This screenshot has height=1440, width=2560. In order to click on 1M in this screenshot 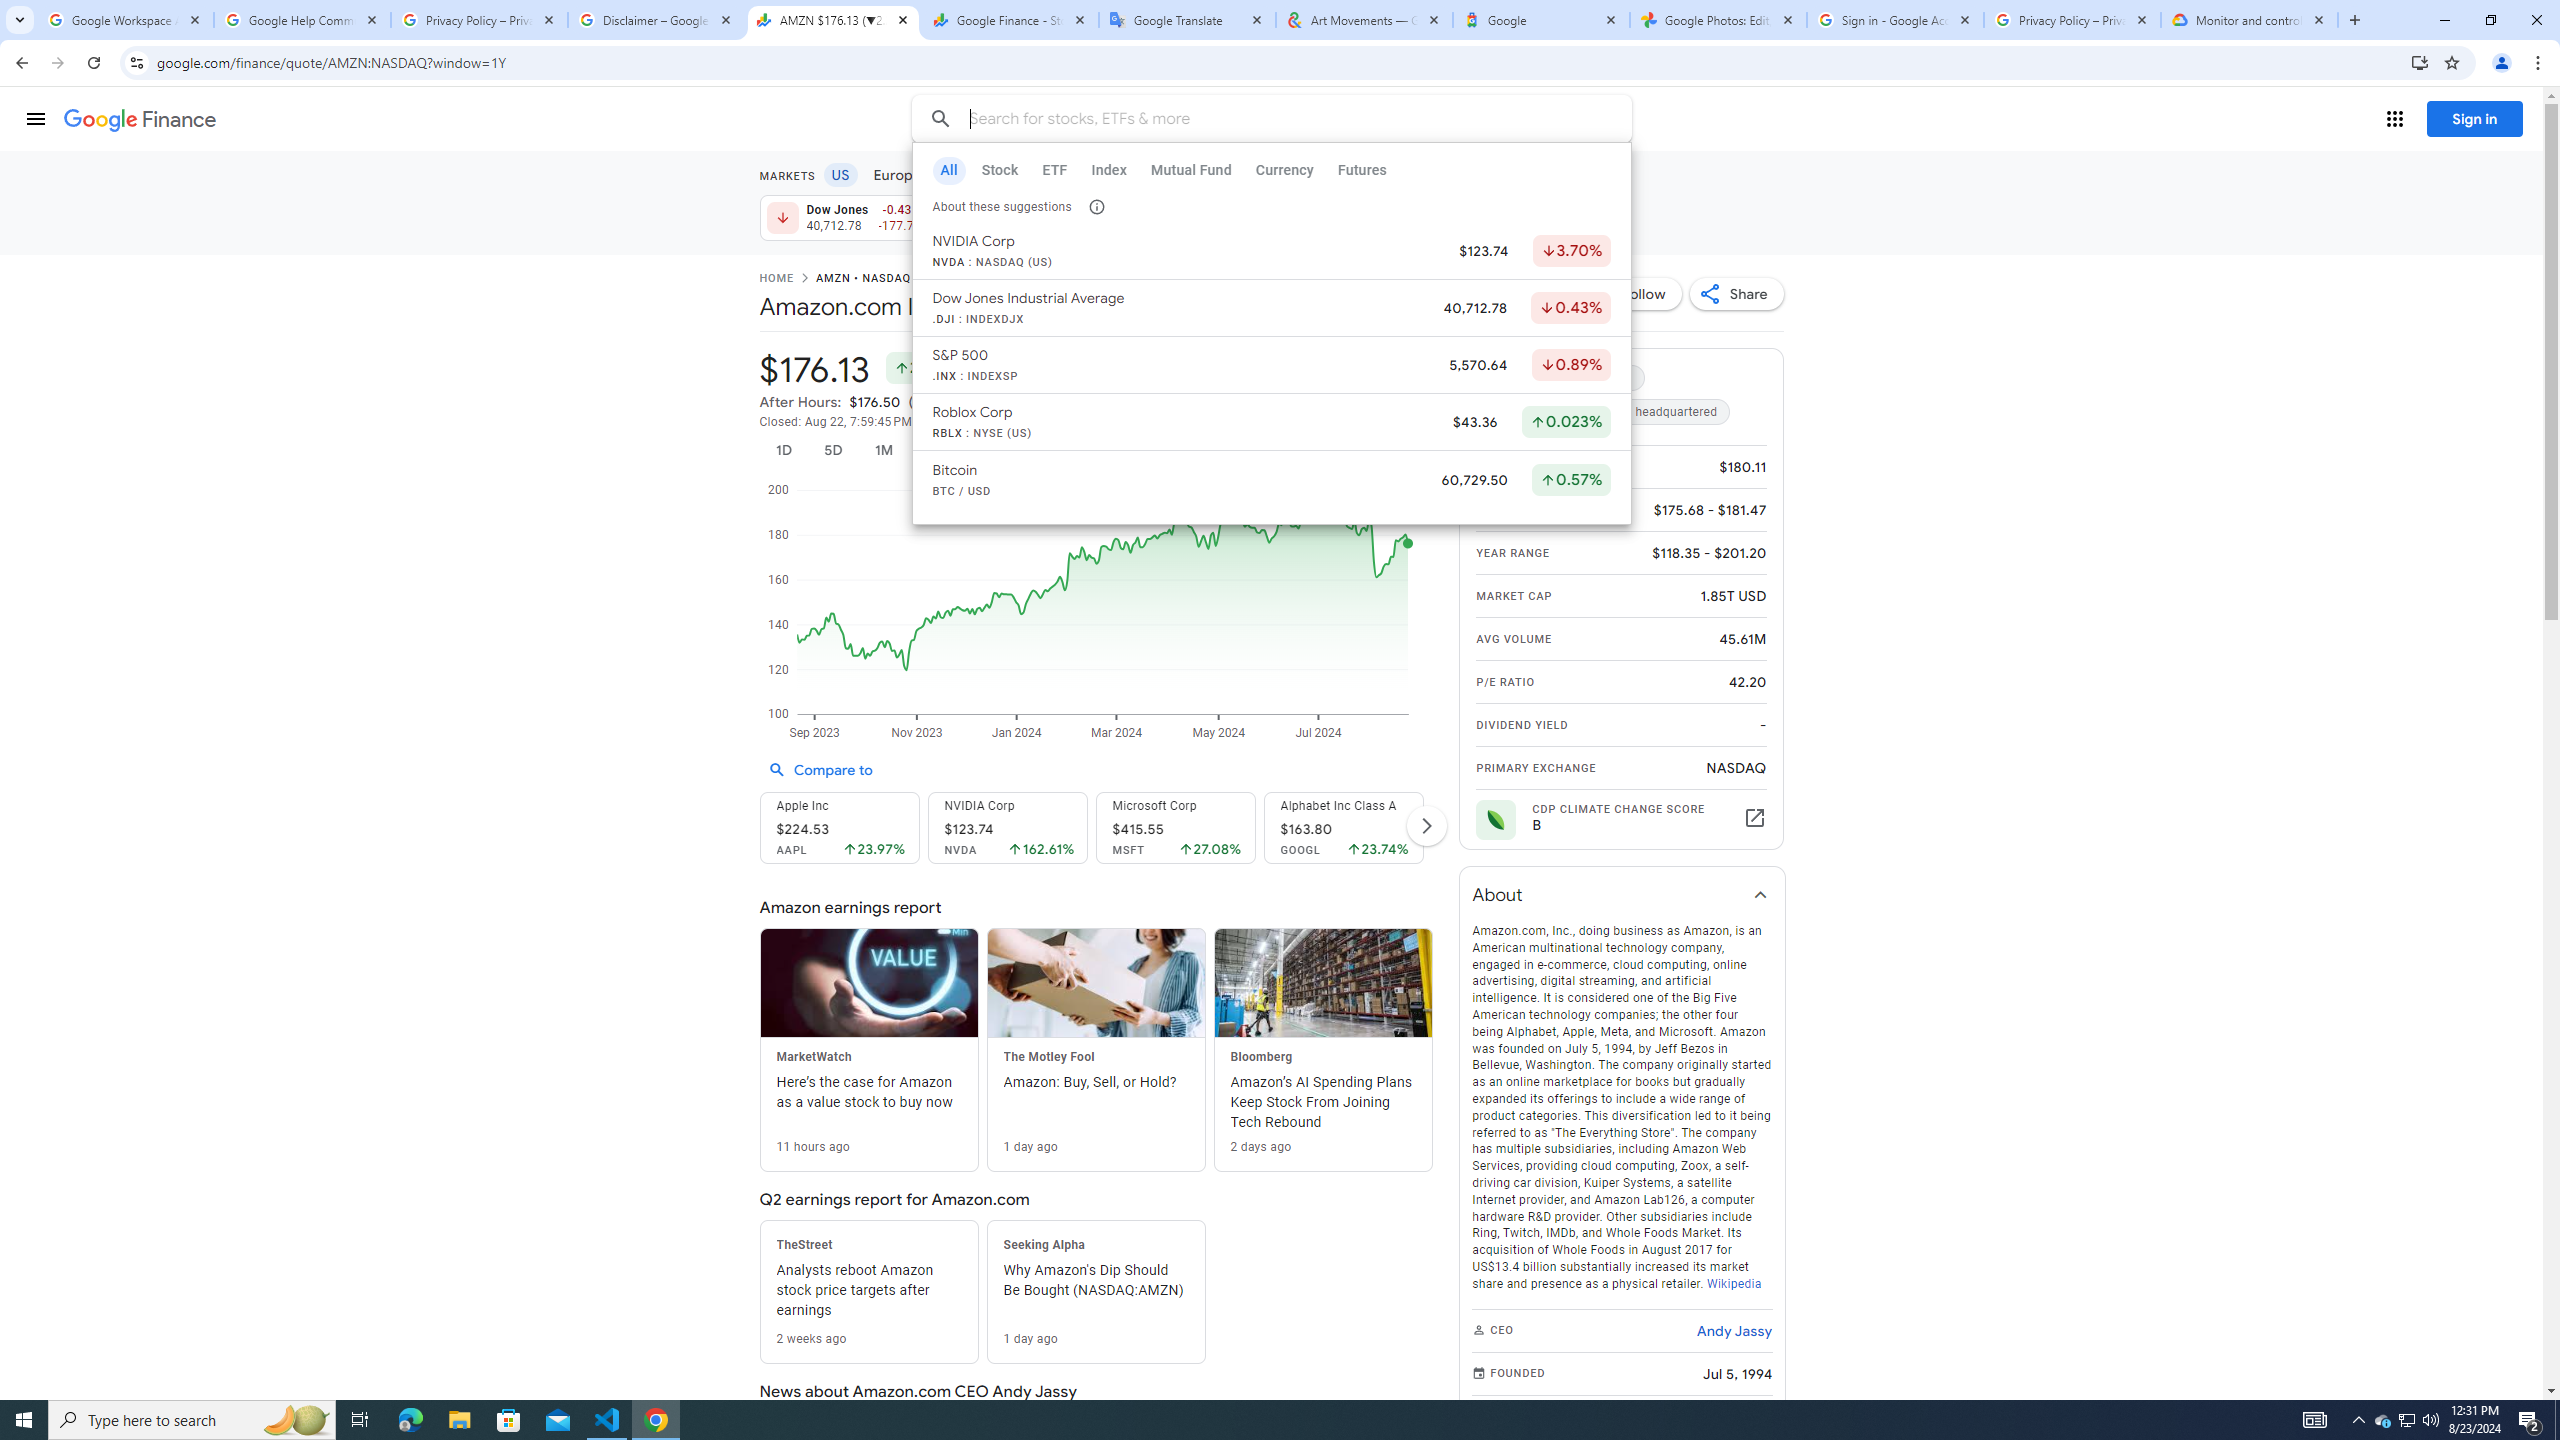, I will do `click(882, 450)`.